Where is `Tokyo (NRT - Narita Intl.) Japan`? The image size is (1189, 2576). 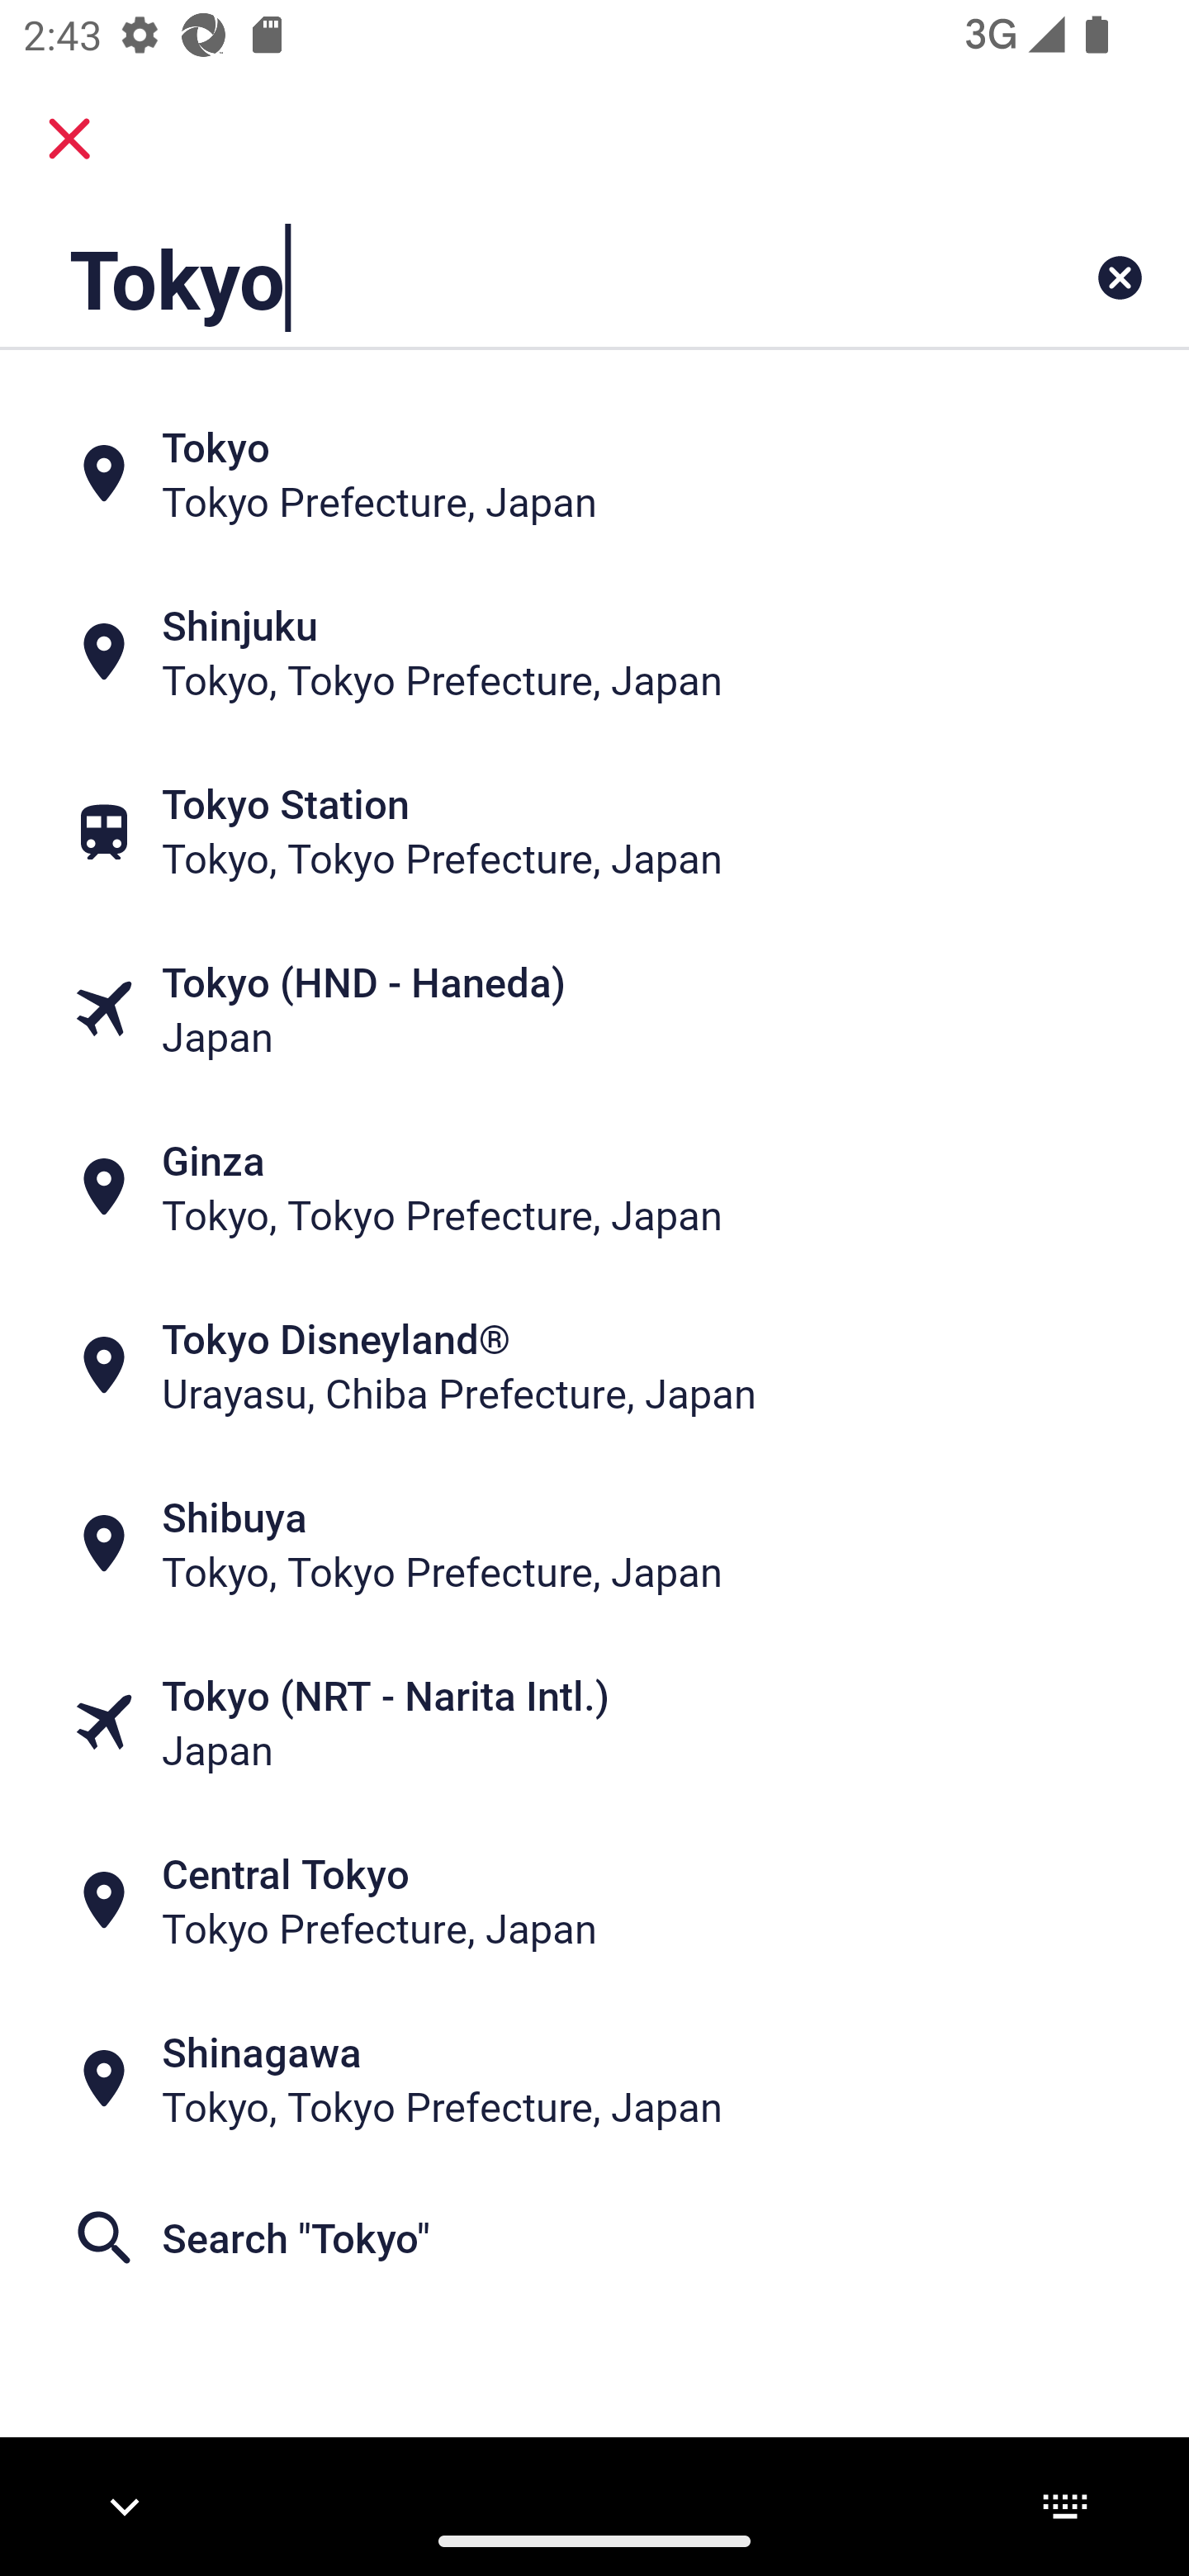
Tokyo (NRT - Narita Intl.) Japan is located at coordinates (594, 1722).